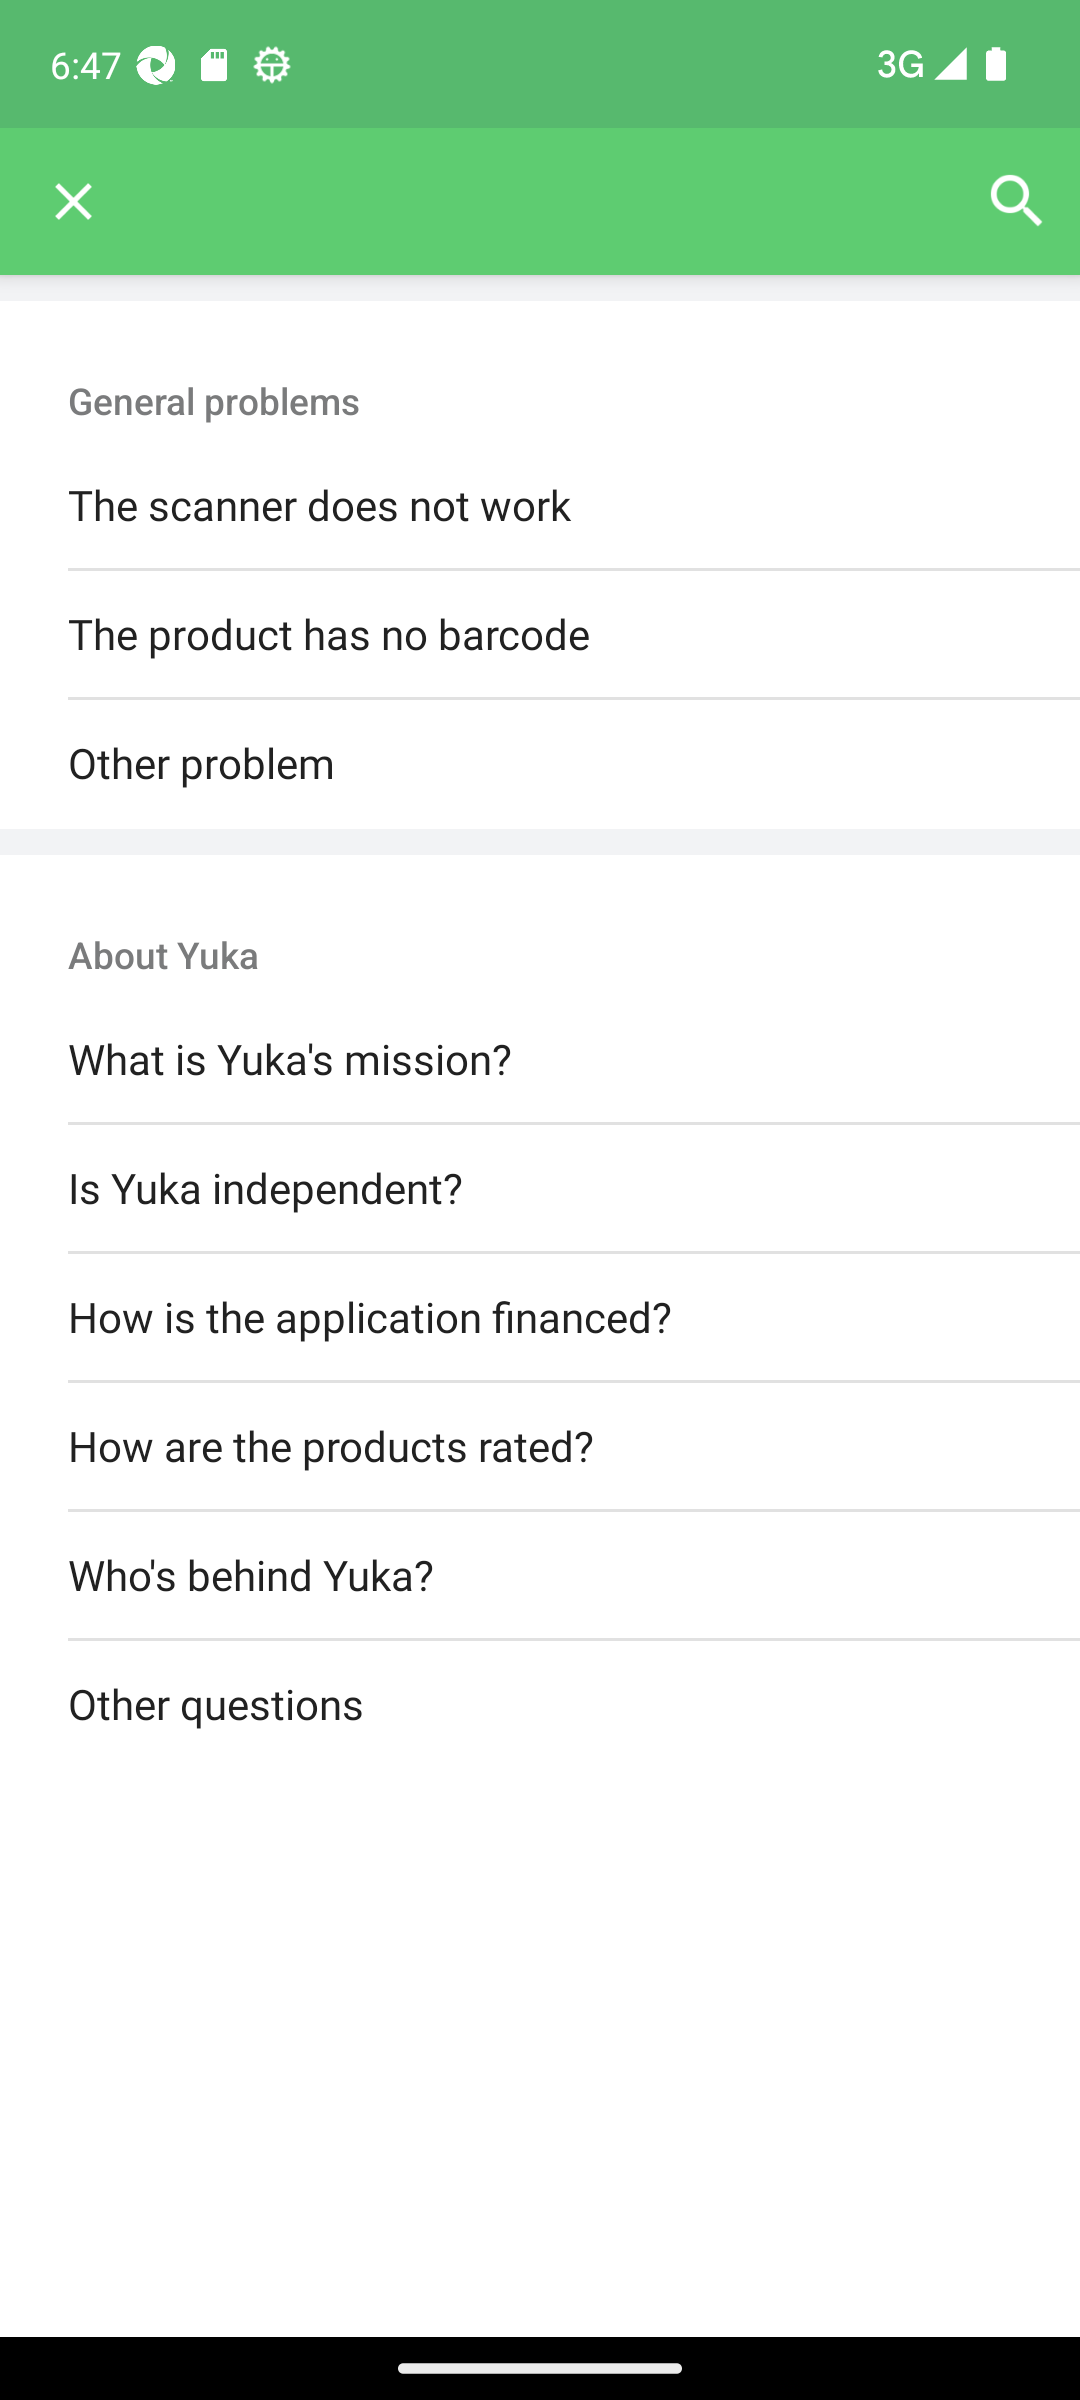  I want to click on Search, so click(1016, 202).